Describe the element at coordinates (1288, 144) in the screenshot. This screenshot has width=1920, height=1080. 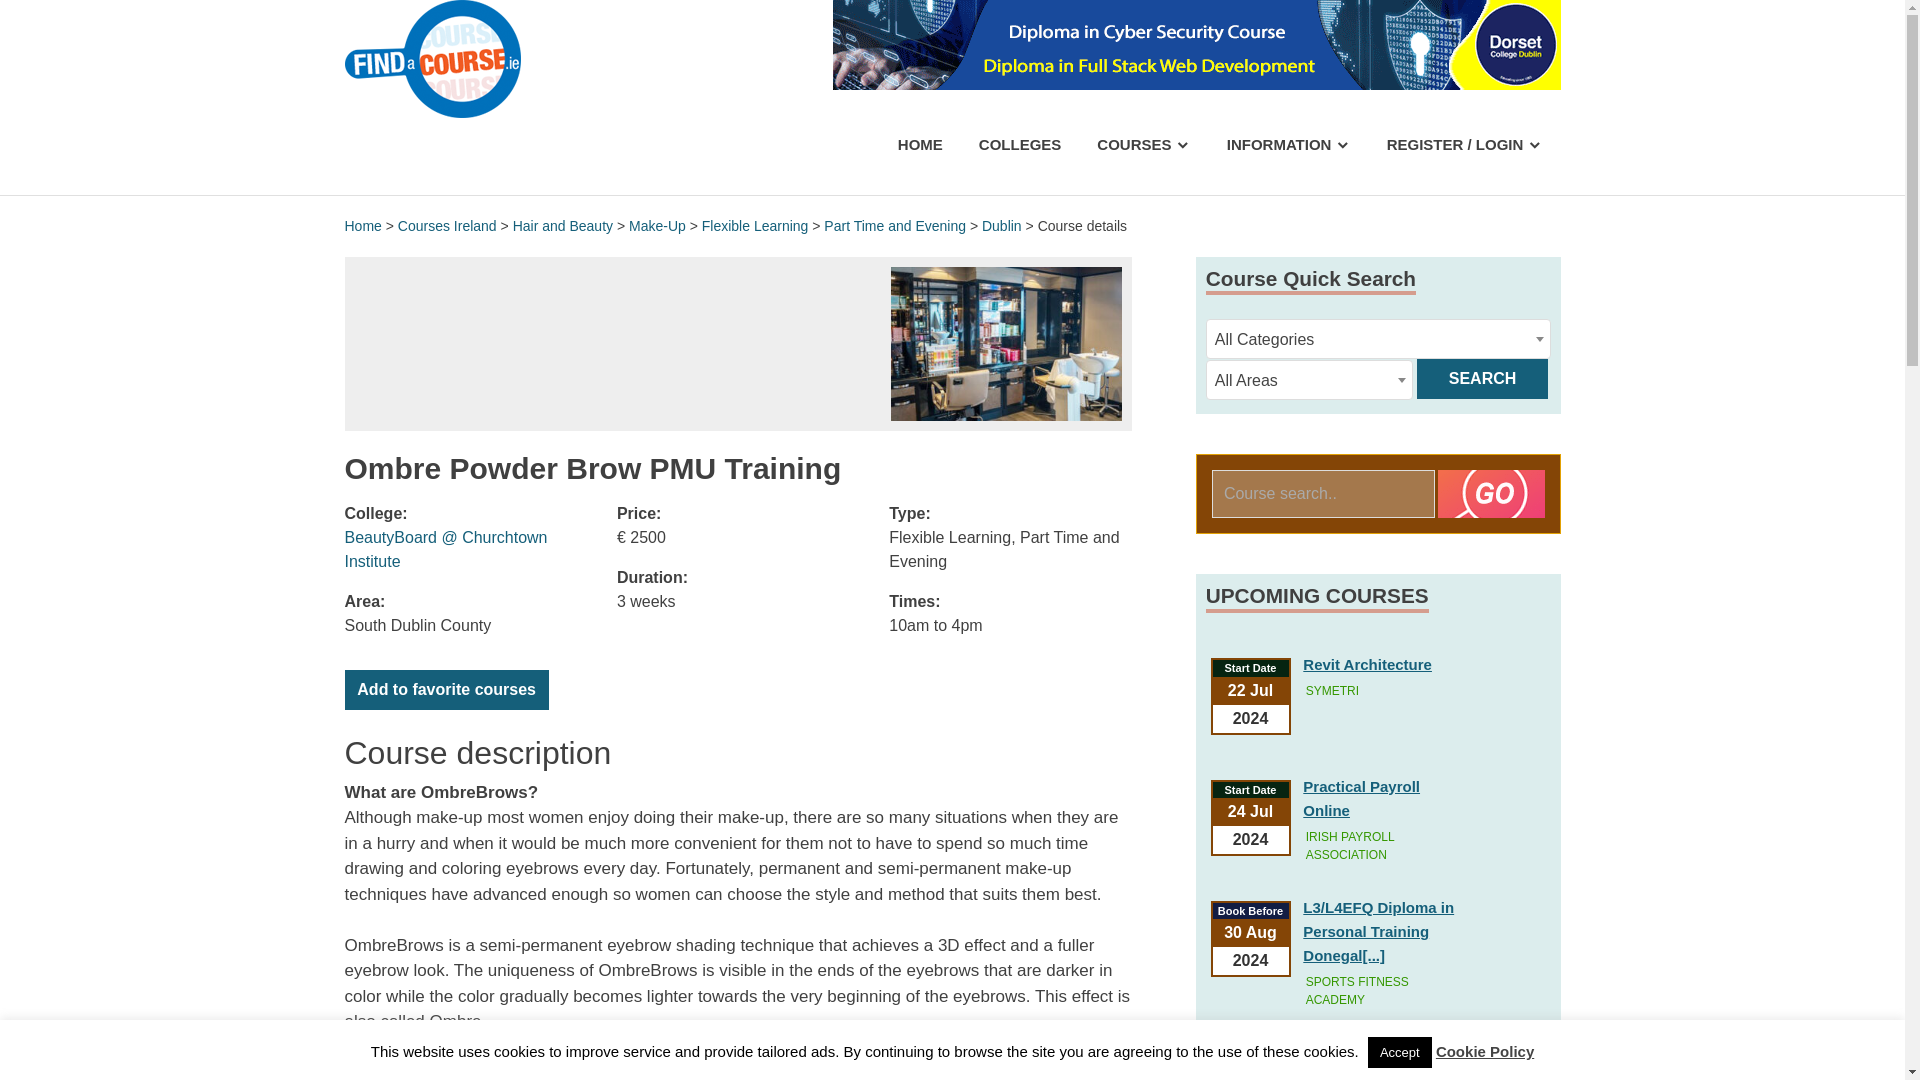
I see `INFORMATION` at that location.